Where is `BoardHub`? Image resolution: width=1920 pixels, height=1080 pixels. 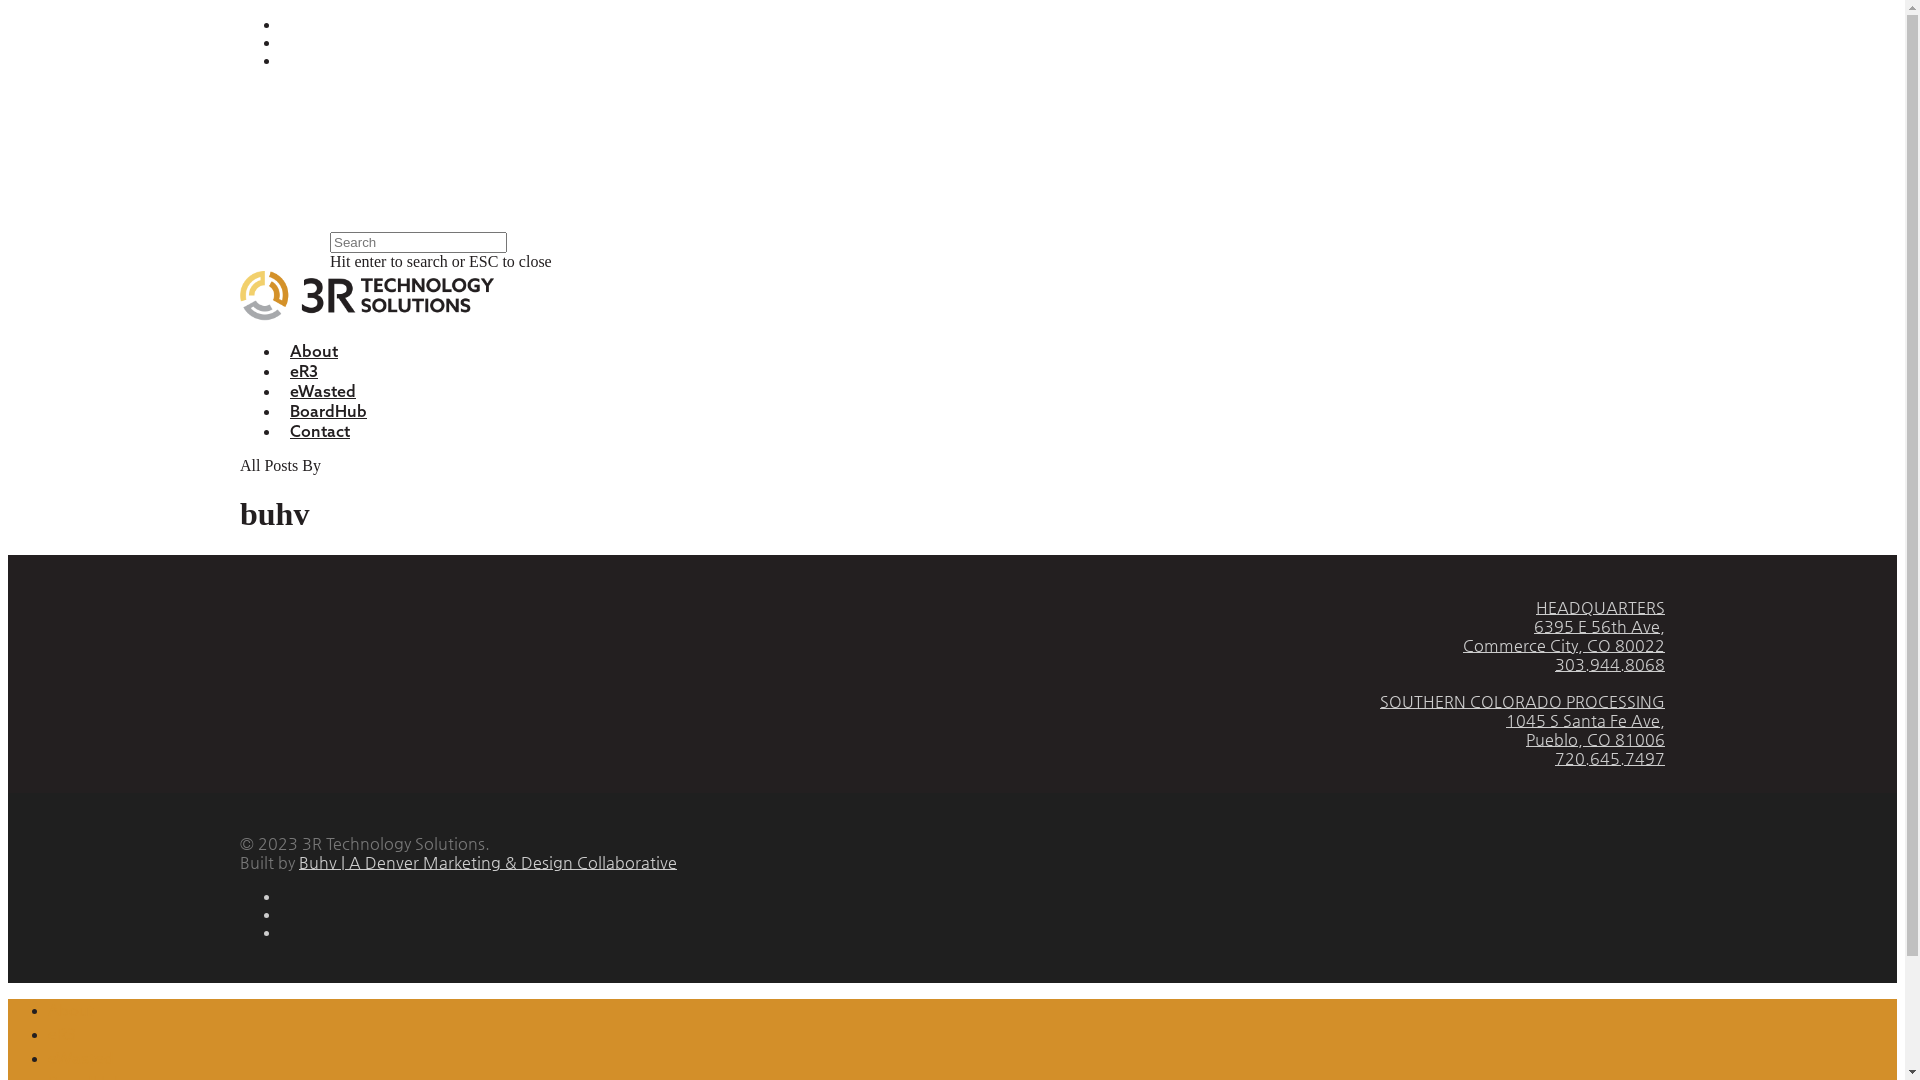 BoardHub is located at coordinates (328, 411).